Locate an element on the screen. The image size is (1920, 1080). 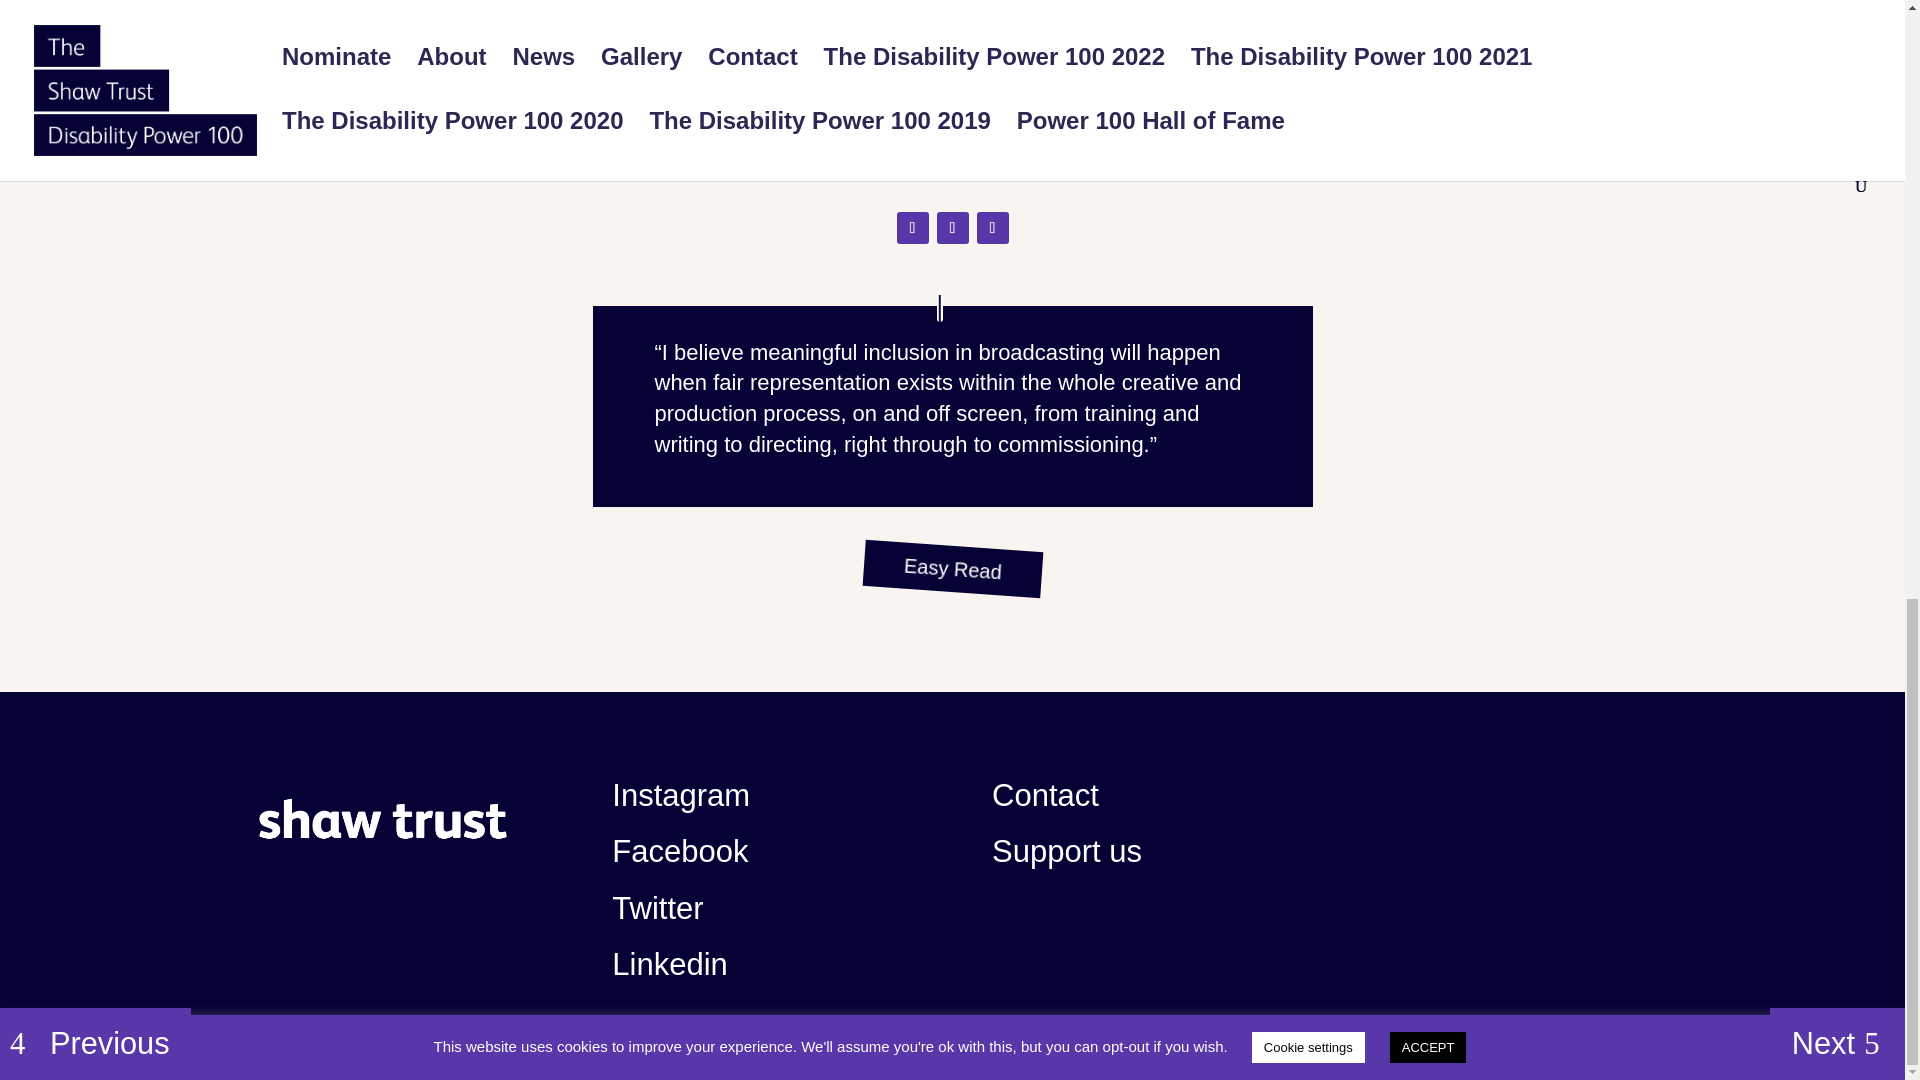
Linkedin is located at coordinates (670, 964).